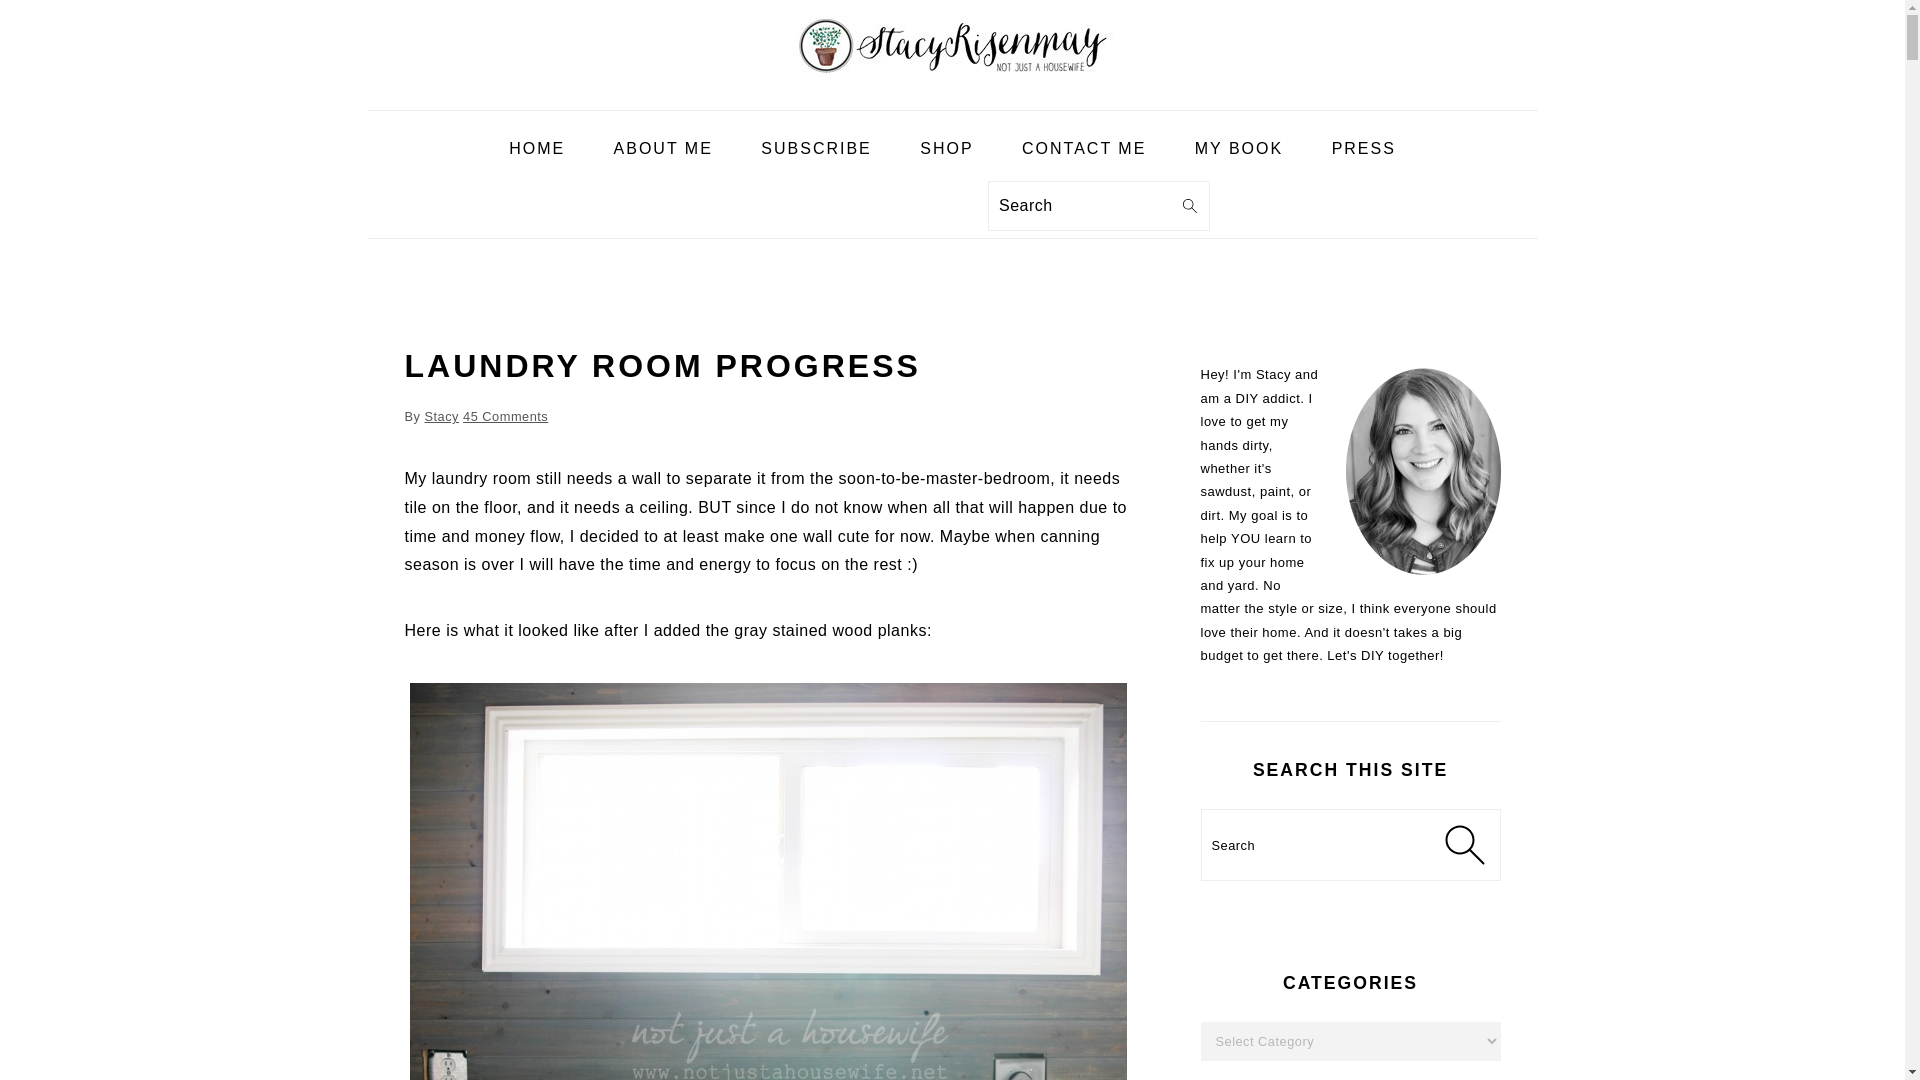 Image resolution: width=1920 pixels, height=1080 pixels. What do you see at coordinates (441, 416) in the screenshot?
I see `Stacy` at bounding box center [441, 416].